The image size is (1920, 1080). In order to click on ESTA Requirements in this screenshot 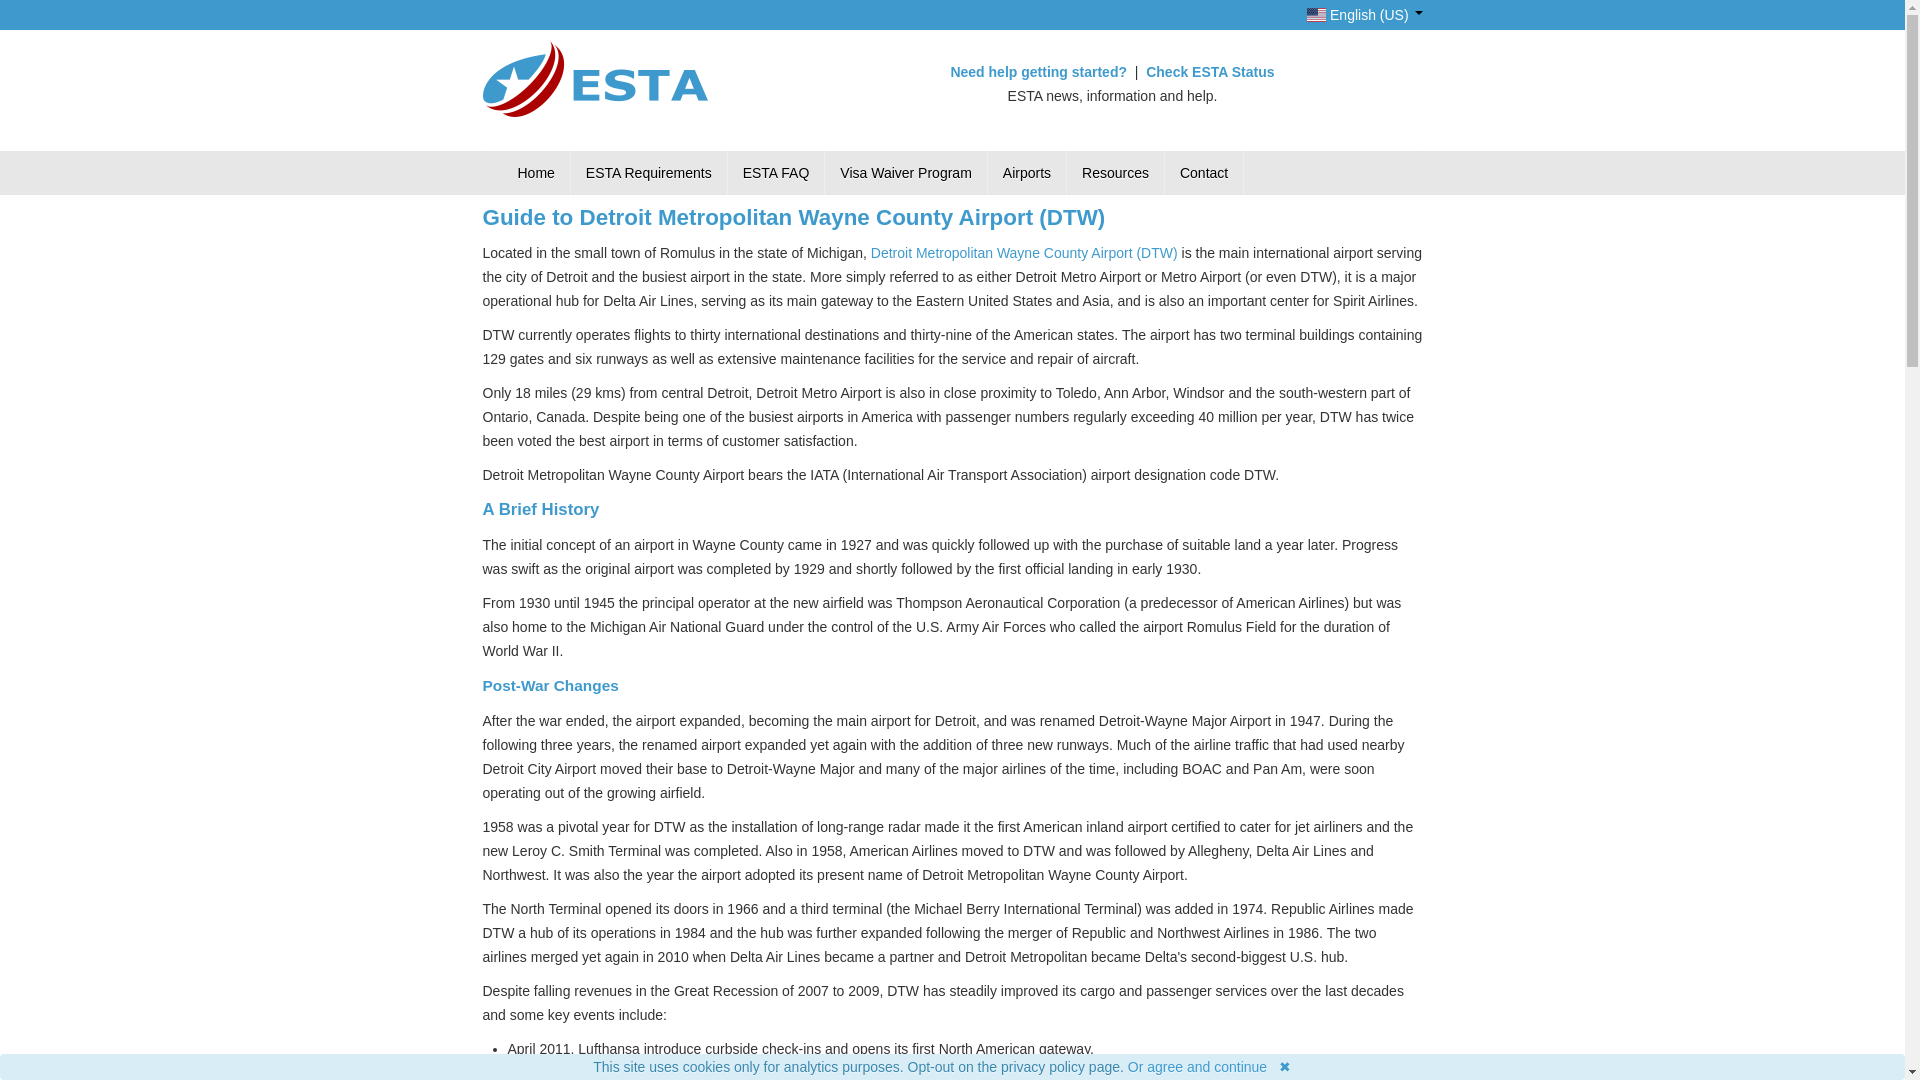, I will do `click(648, 173)`.